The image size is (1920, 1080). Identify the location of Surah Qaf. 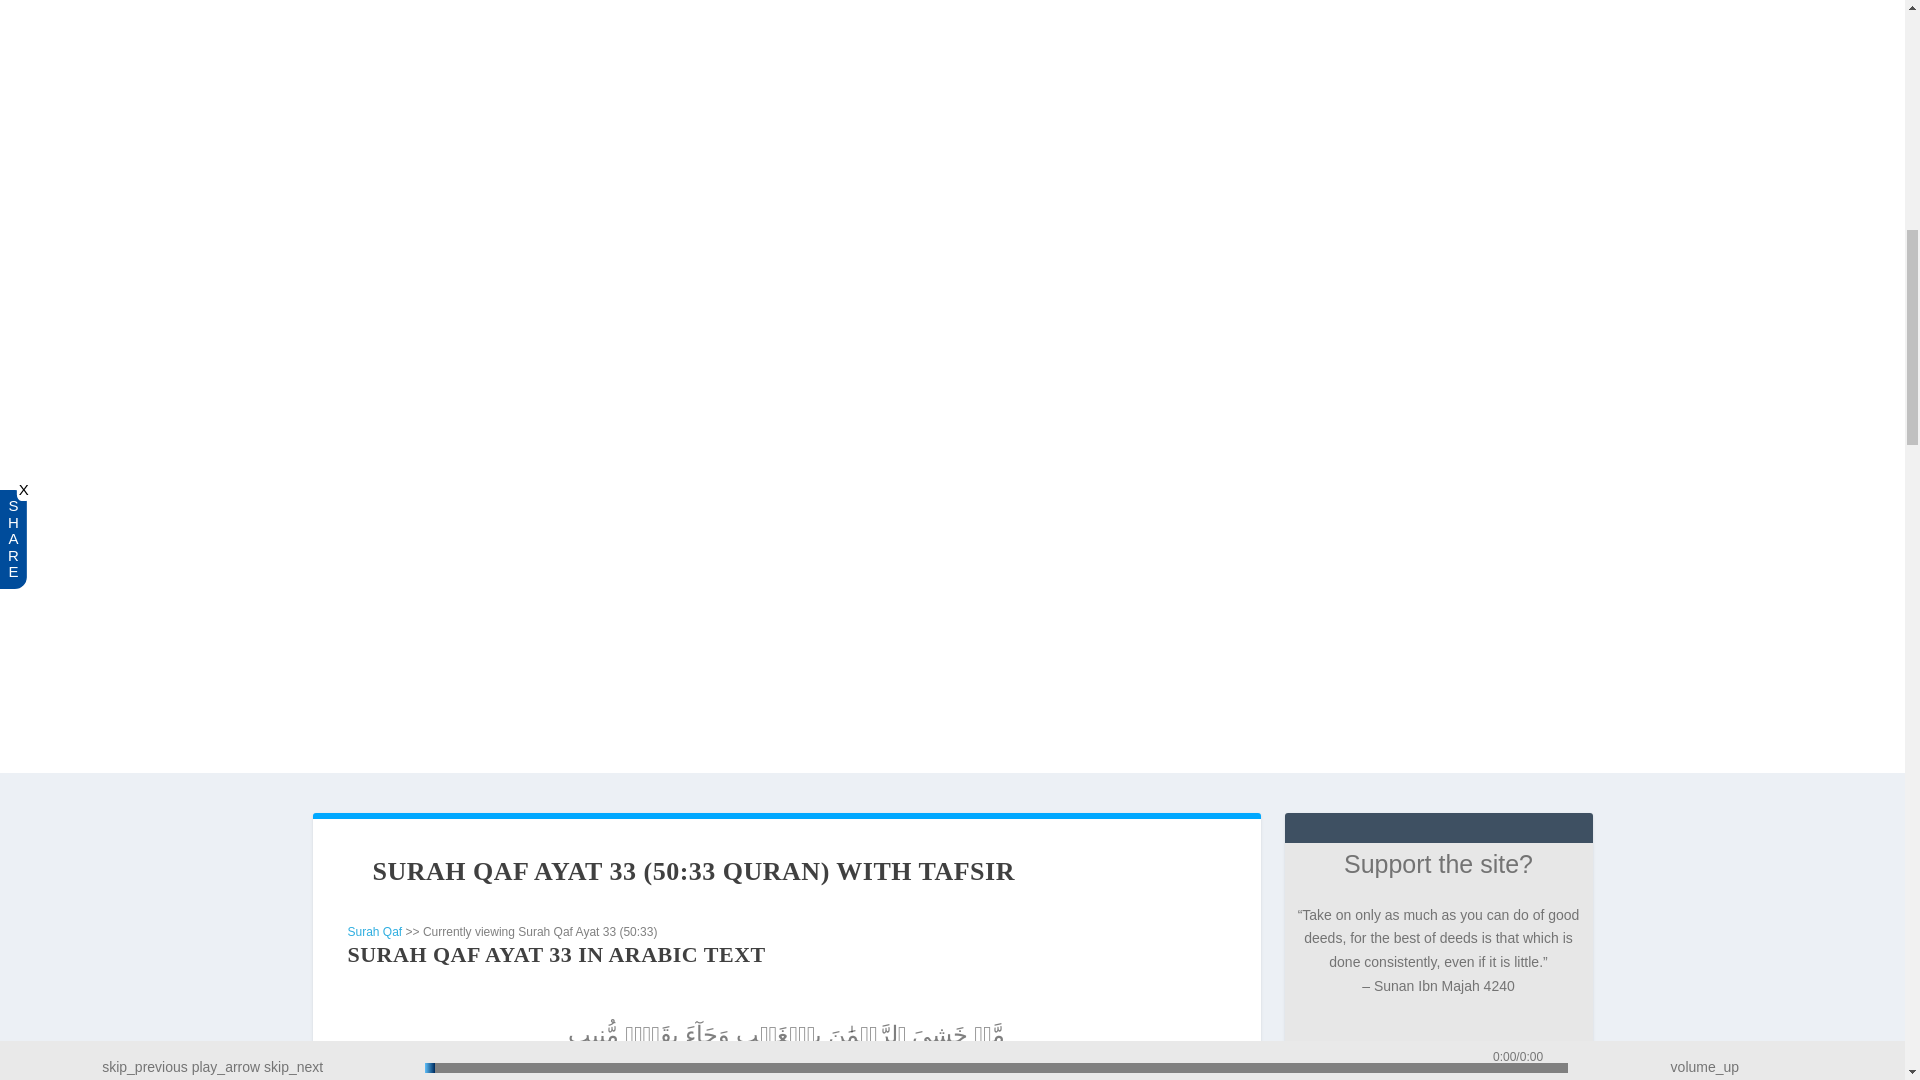
(375, 931).